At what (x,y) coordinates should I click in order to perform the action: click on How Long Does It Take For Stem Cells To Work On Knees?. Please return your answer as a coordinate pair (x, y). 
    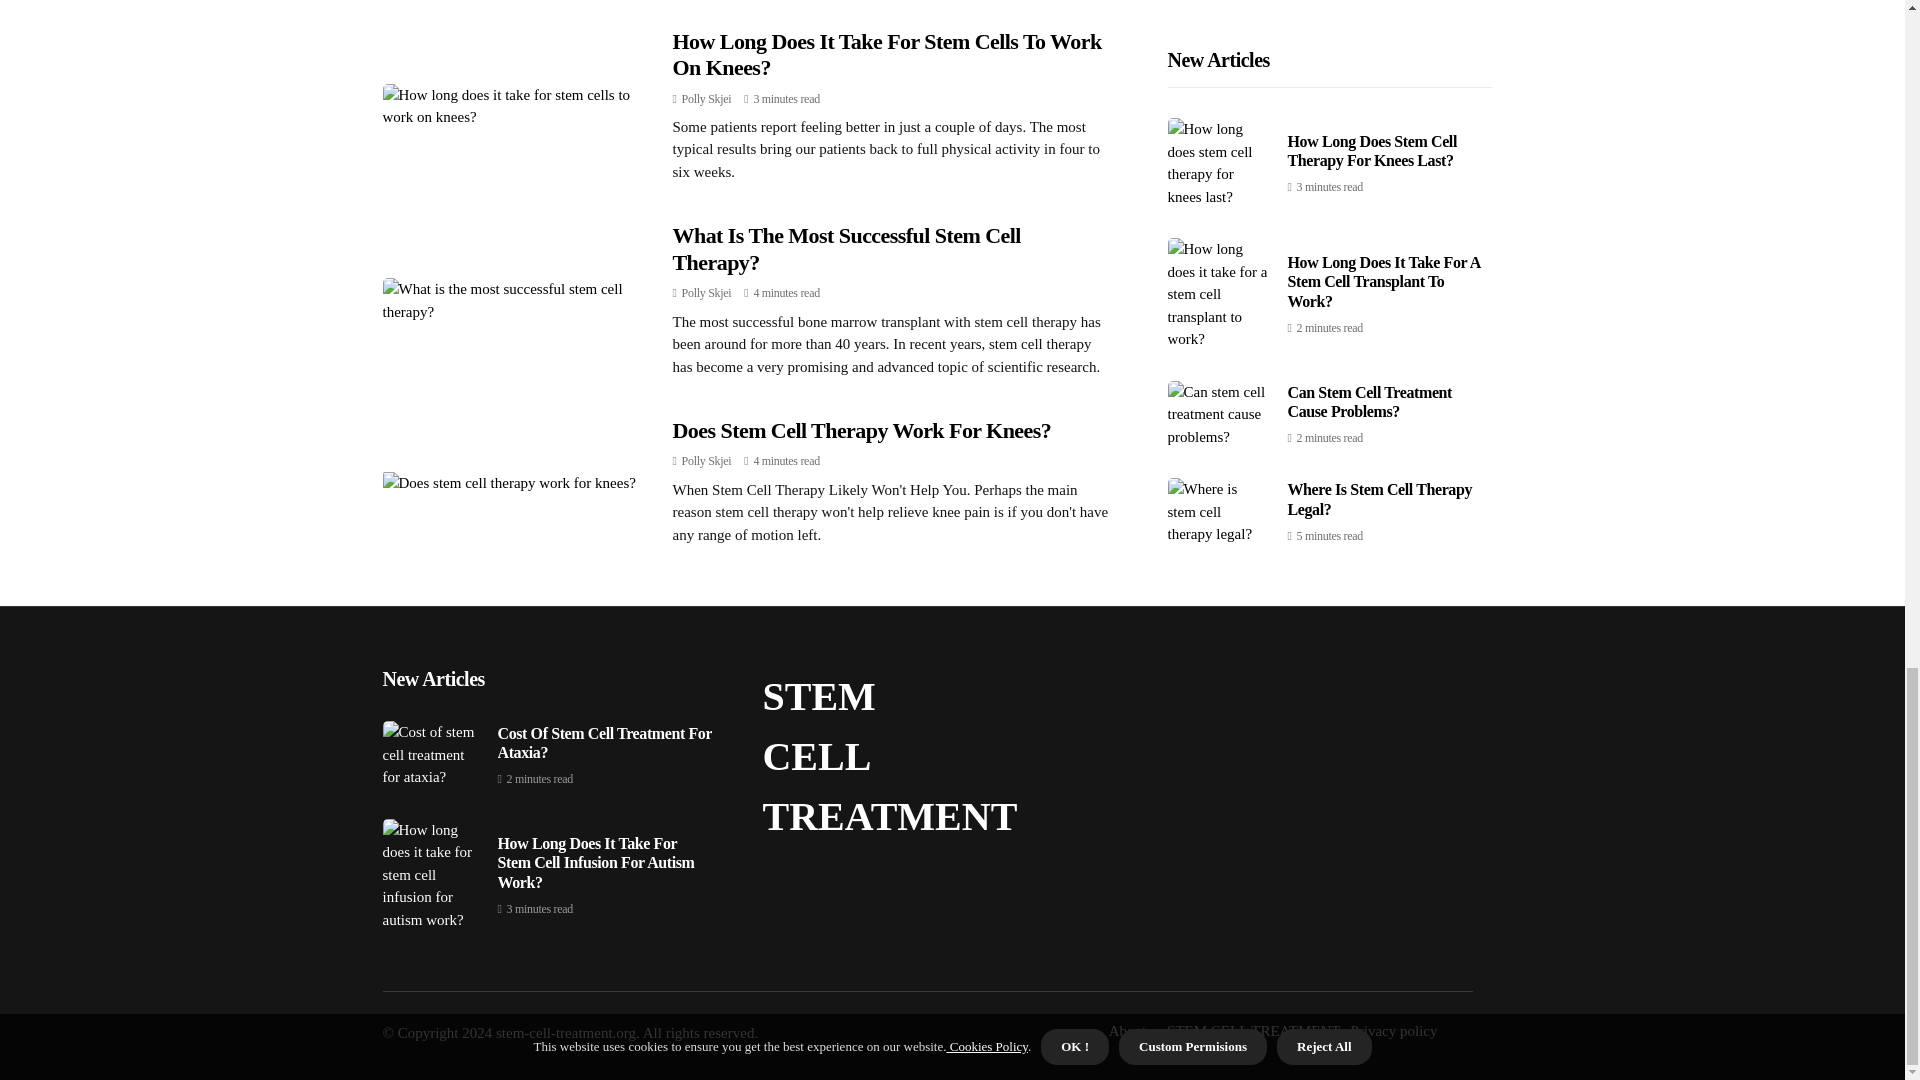
    Looking at the image, I should click on (886, 54).